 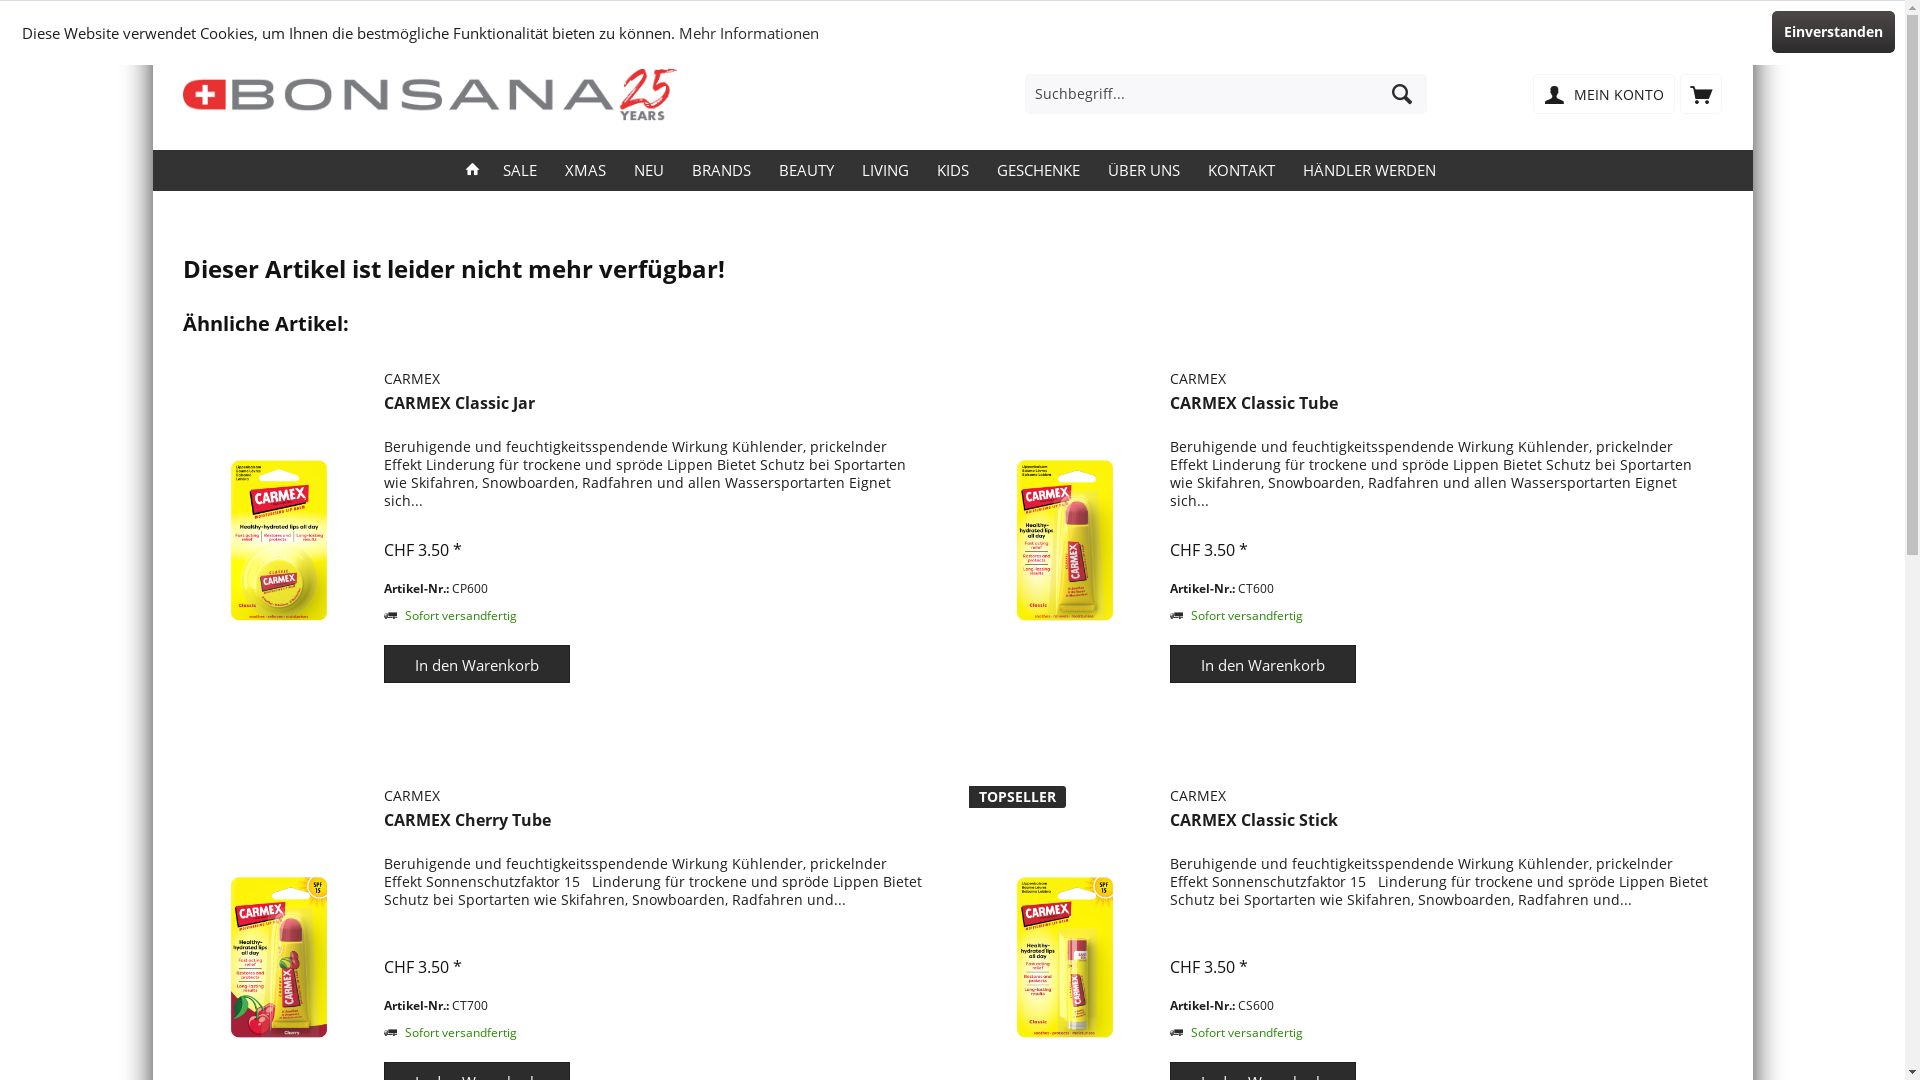 What do you see at coordinates (1441, 796) in the screenshot?
I see `CARMEX` at bounding box center [1441, 796].